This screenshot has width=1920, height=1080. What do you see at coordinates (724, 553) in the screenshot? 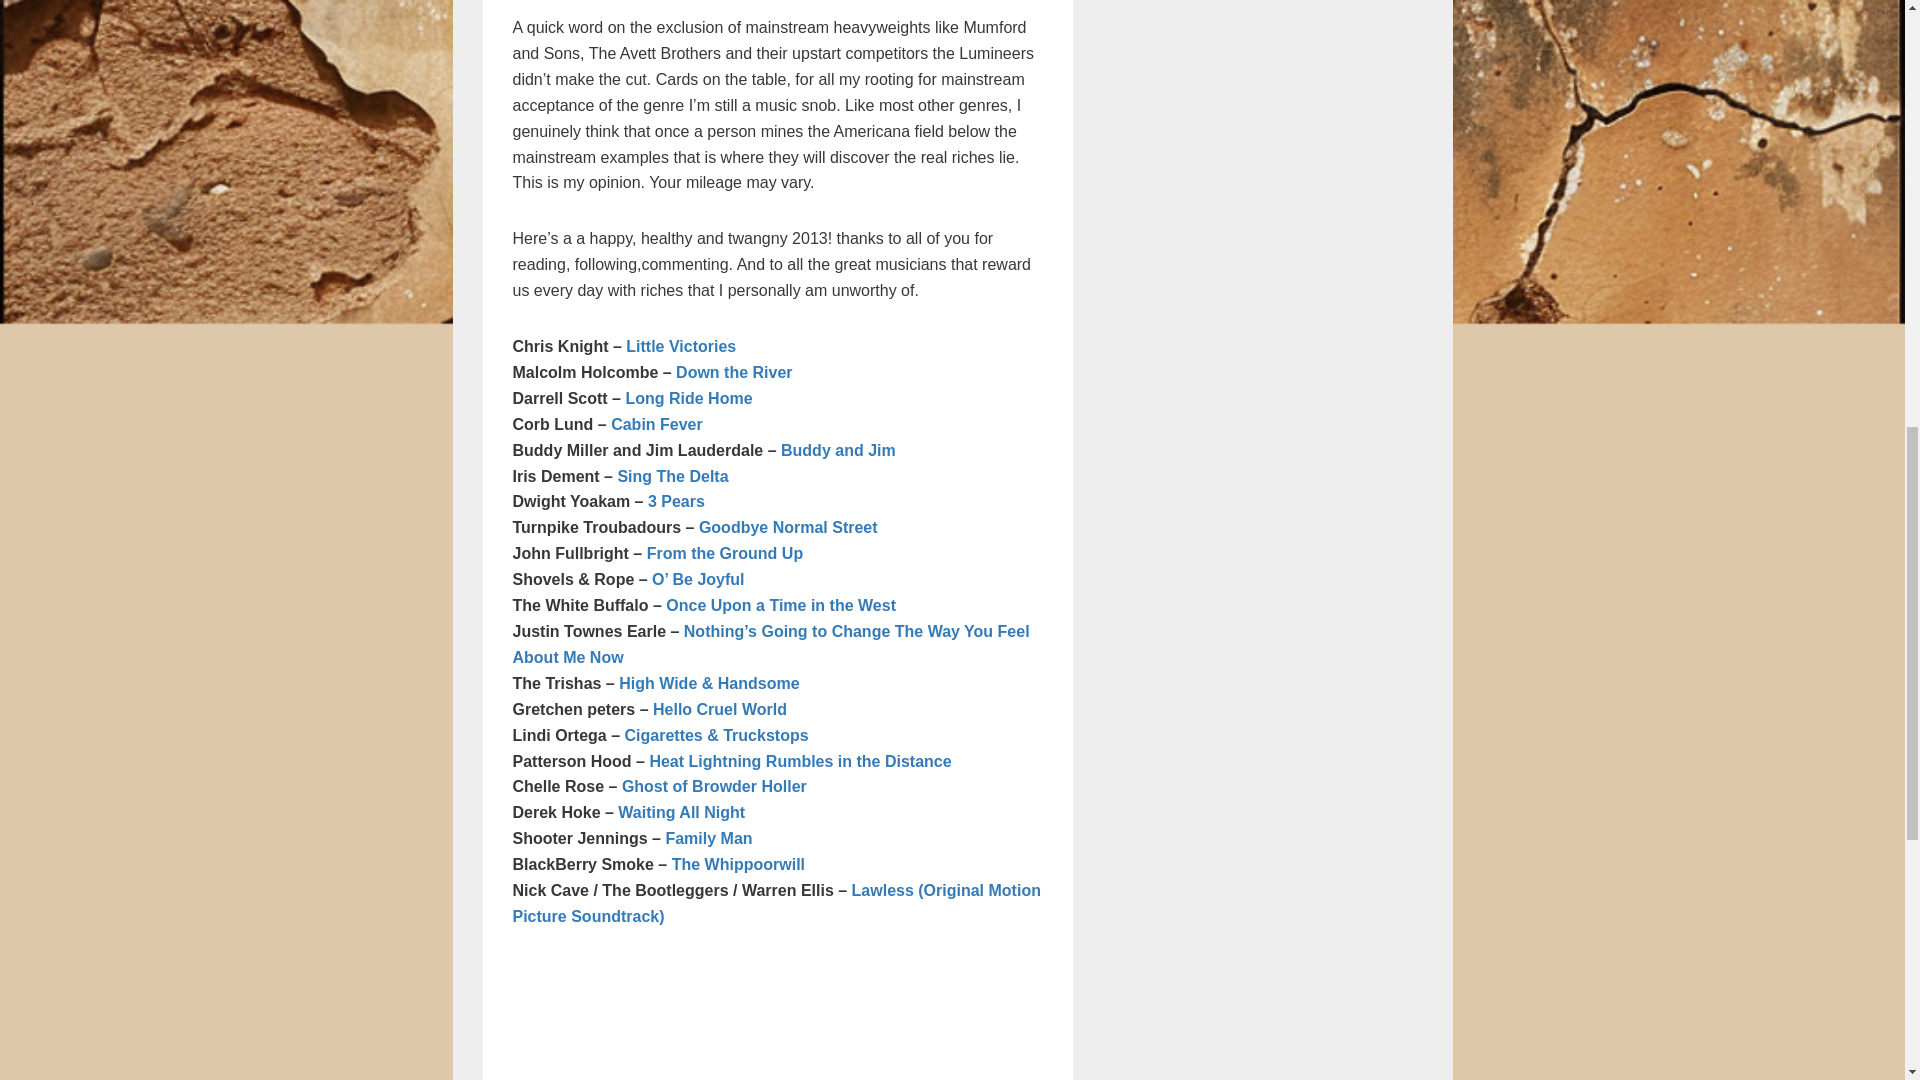
I see `From the Ground Up` at bounding box center [724, 553].